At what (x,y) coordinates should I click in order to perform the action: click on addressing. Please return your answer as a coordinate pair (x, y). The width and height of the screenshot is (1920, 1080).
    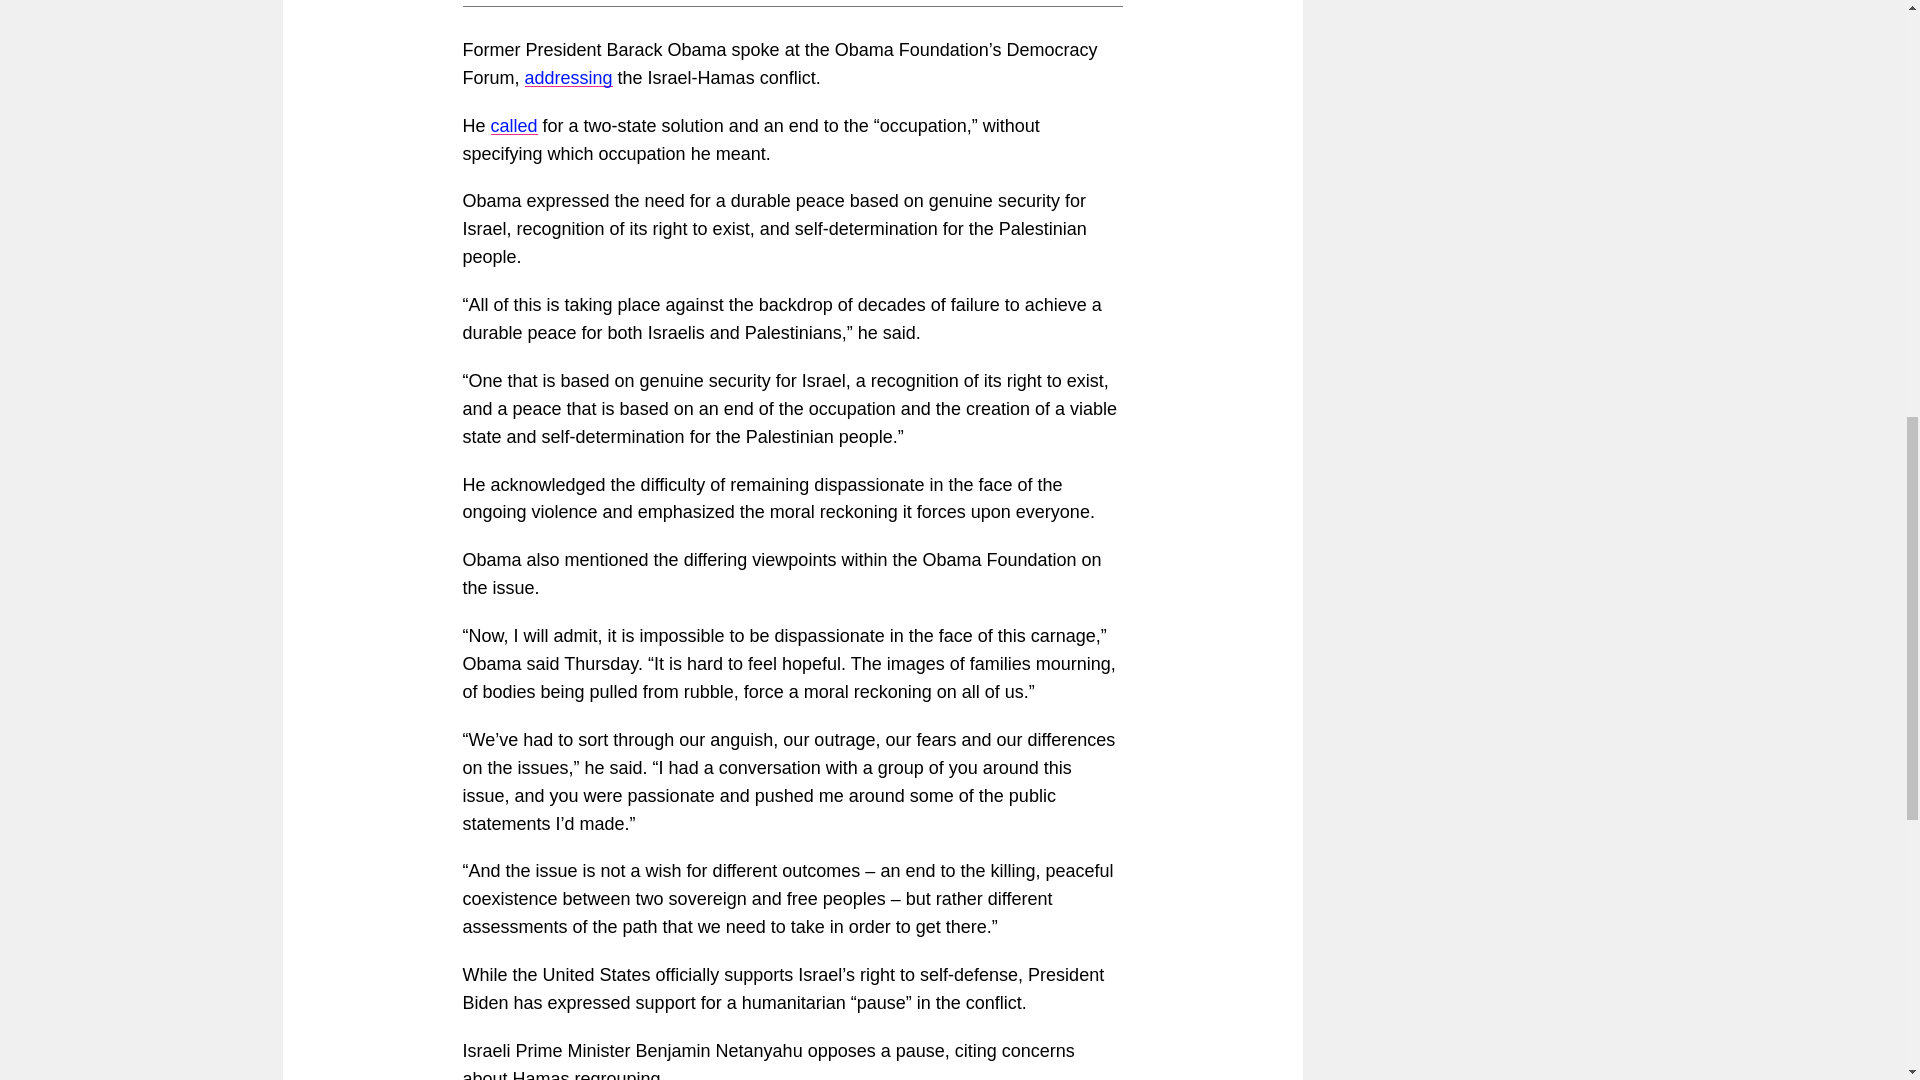
    Looking at the image, I should click on (568, 78).